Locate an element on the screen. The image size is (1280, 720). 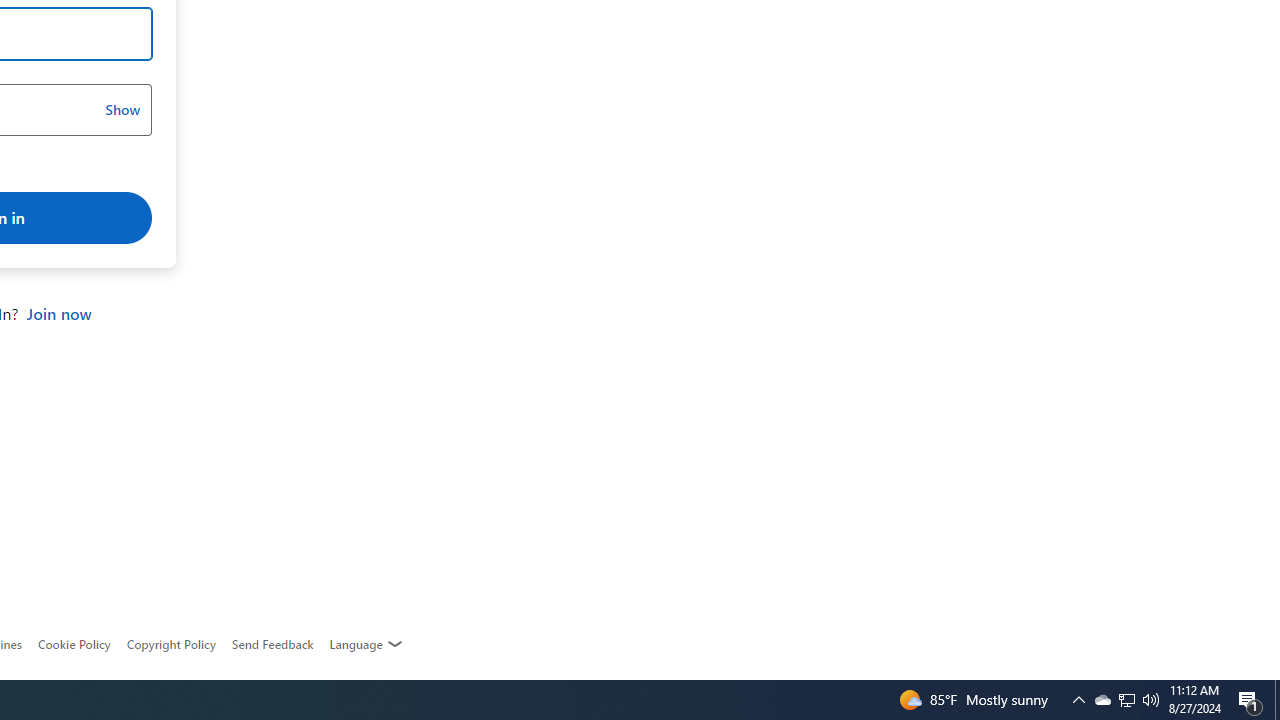
Send Feedback is located at coordinates (272, 644).